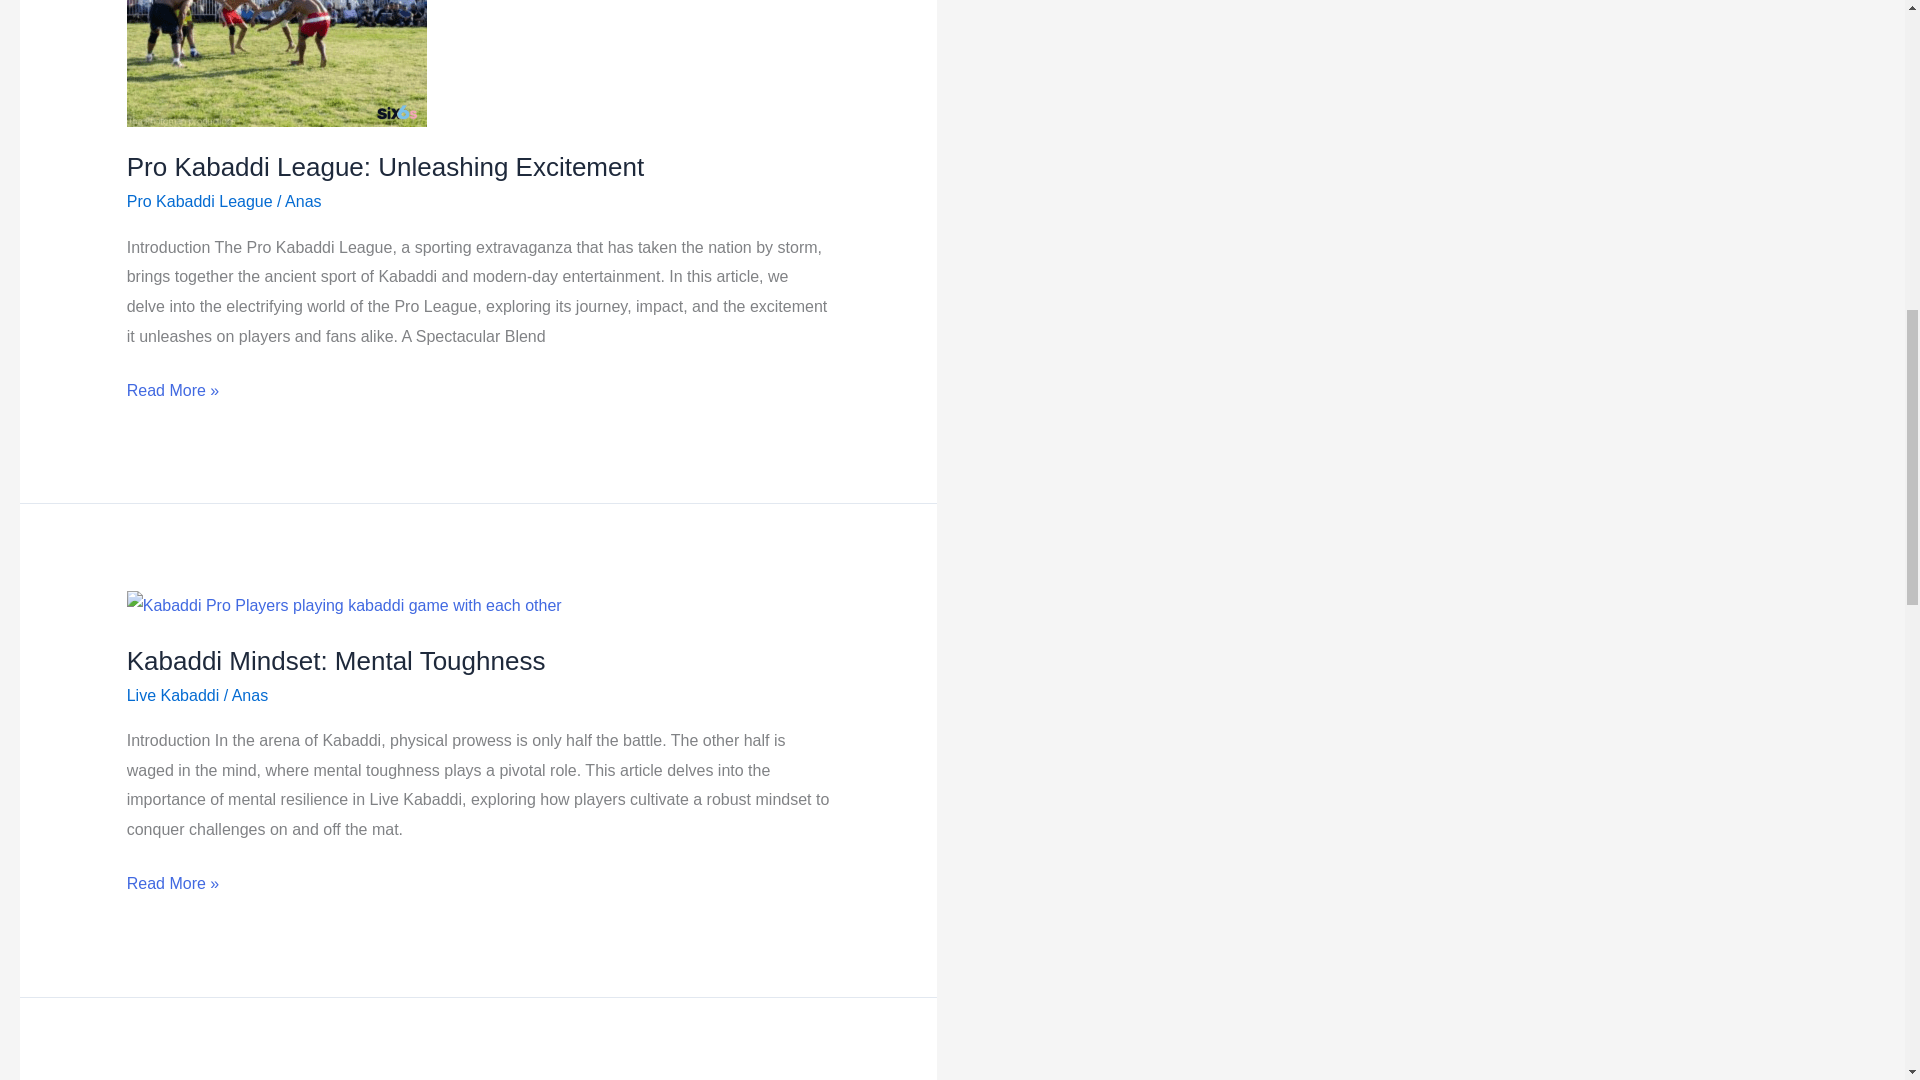  What do you see at coordinates (336, 660) in the screenshot?
I see `Kabaddi Mindset: Mental Toughness` at bounding box center [336, 660].